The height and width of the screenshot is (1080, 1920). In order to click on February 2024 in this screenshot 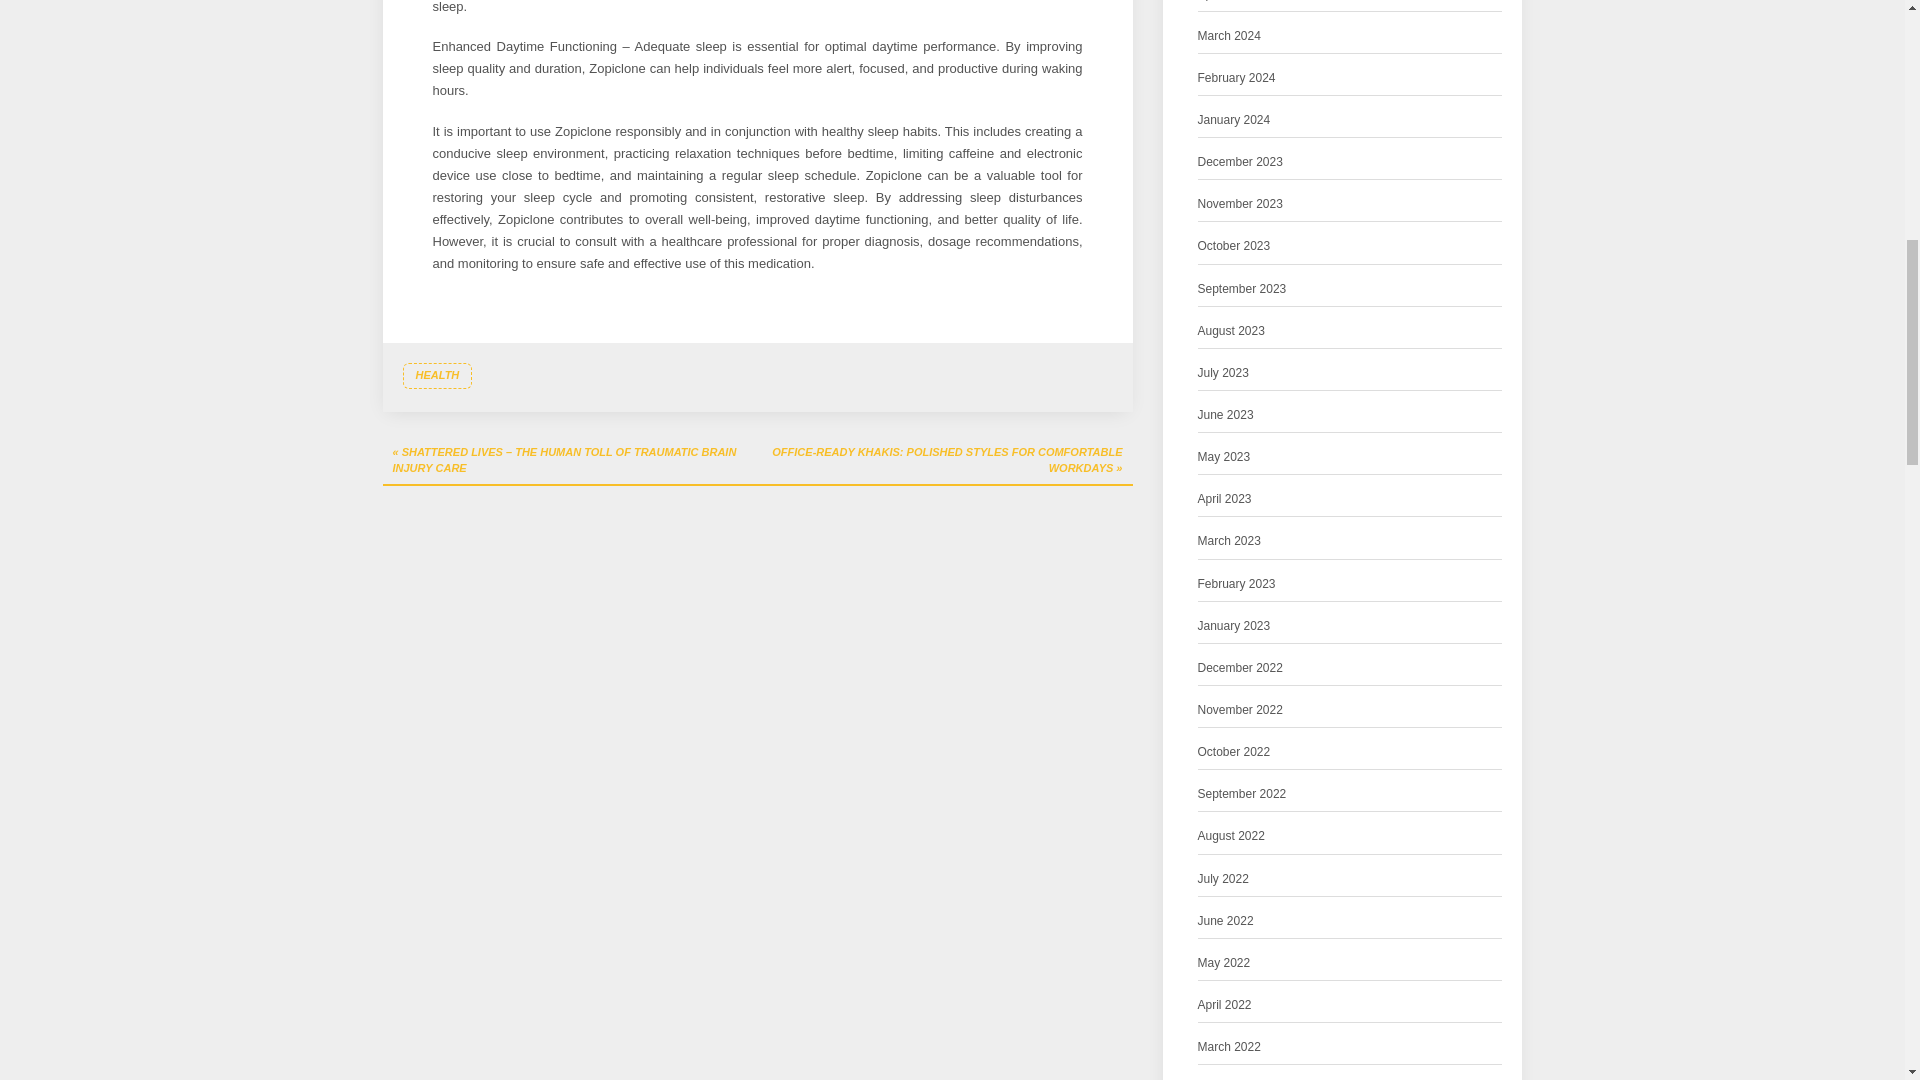, I will do `click(1237, 78)`.